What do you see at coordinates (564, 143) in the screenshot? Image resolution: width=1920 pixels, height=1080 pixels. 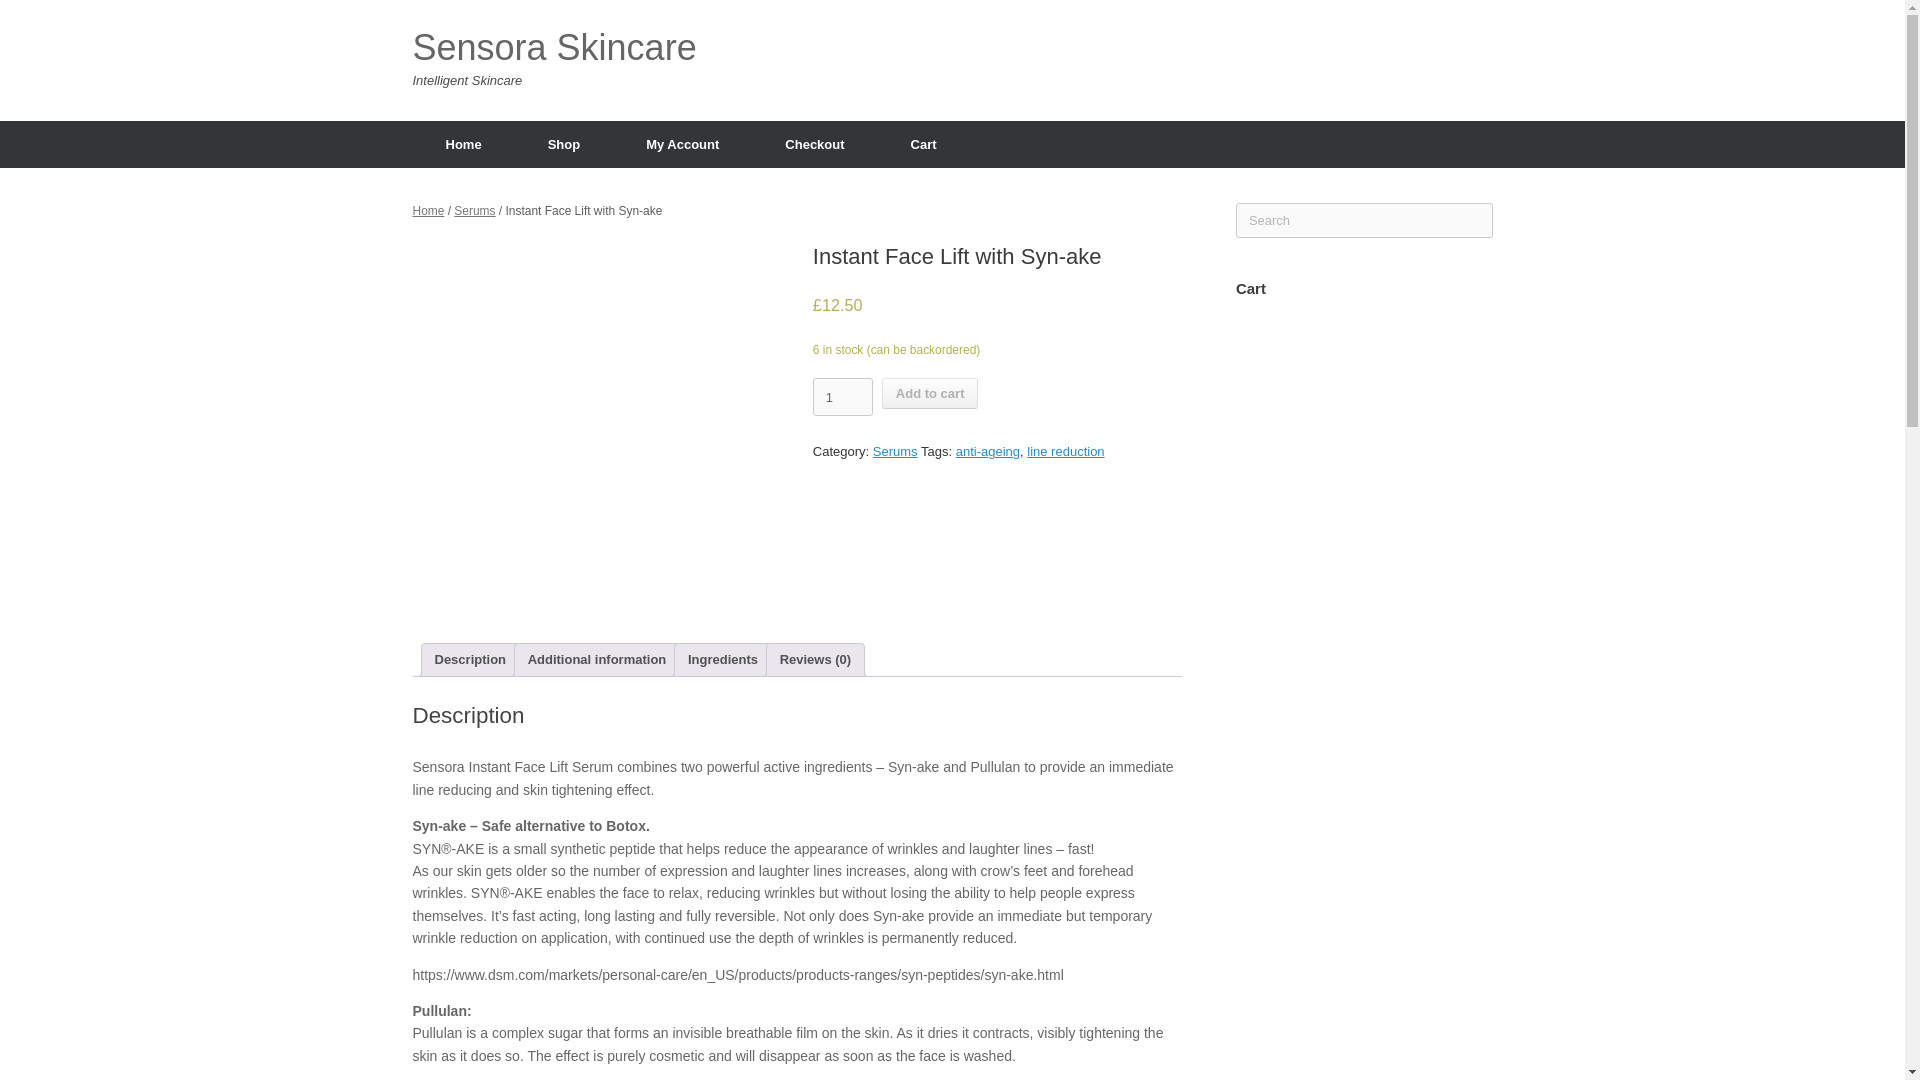 I see `Shop` at bounding box center [564, 143].